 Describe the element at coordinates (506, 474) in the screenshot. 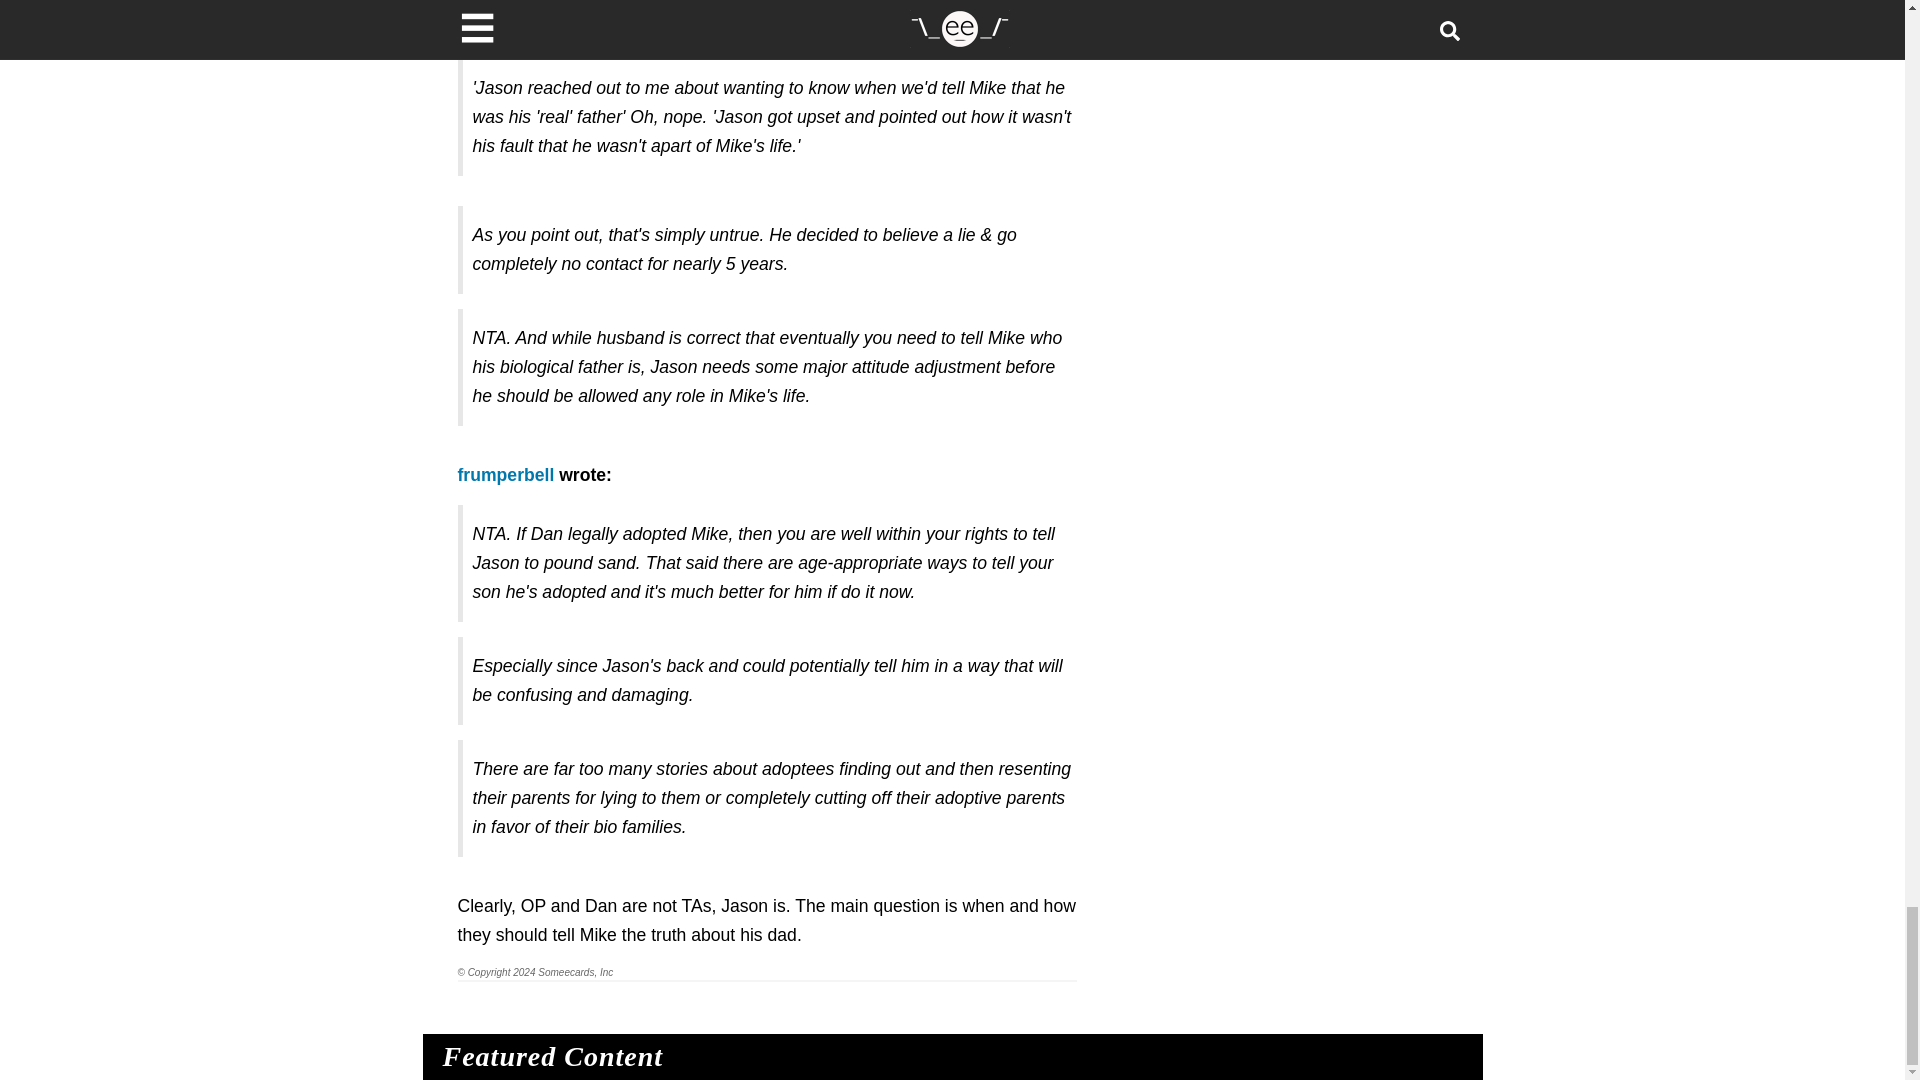

I see `frumperbell` at that location.